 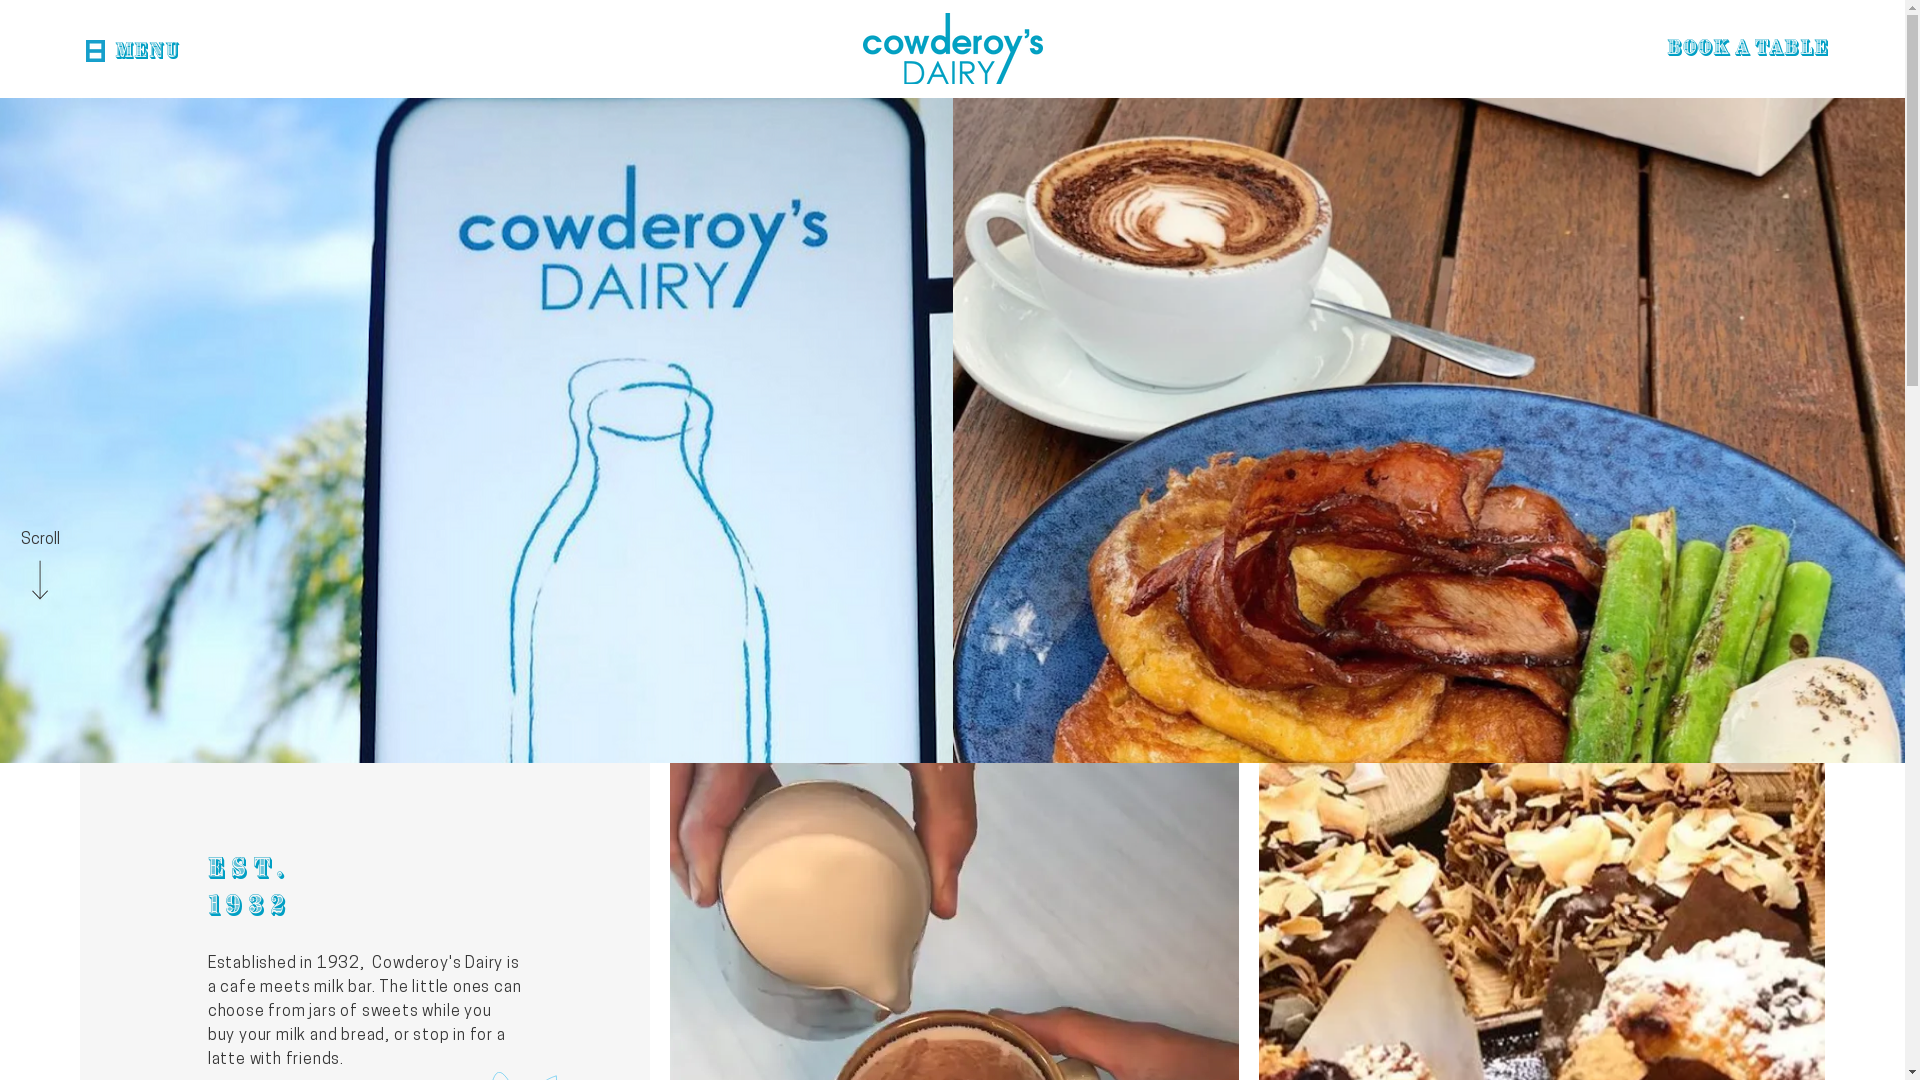 I want to click on Scroll, so click(x=40, y=540).